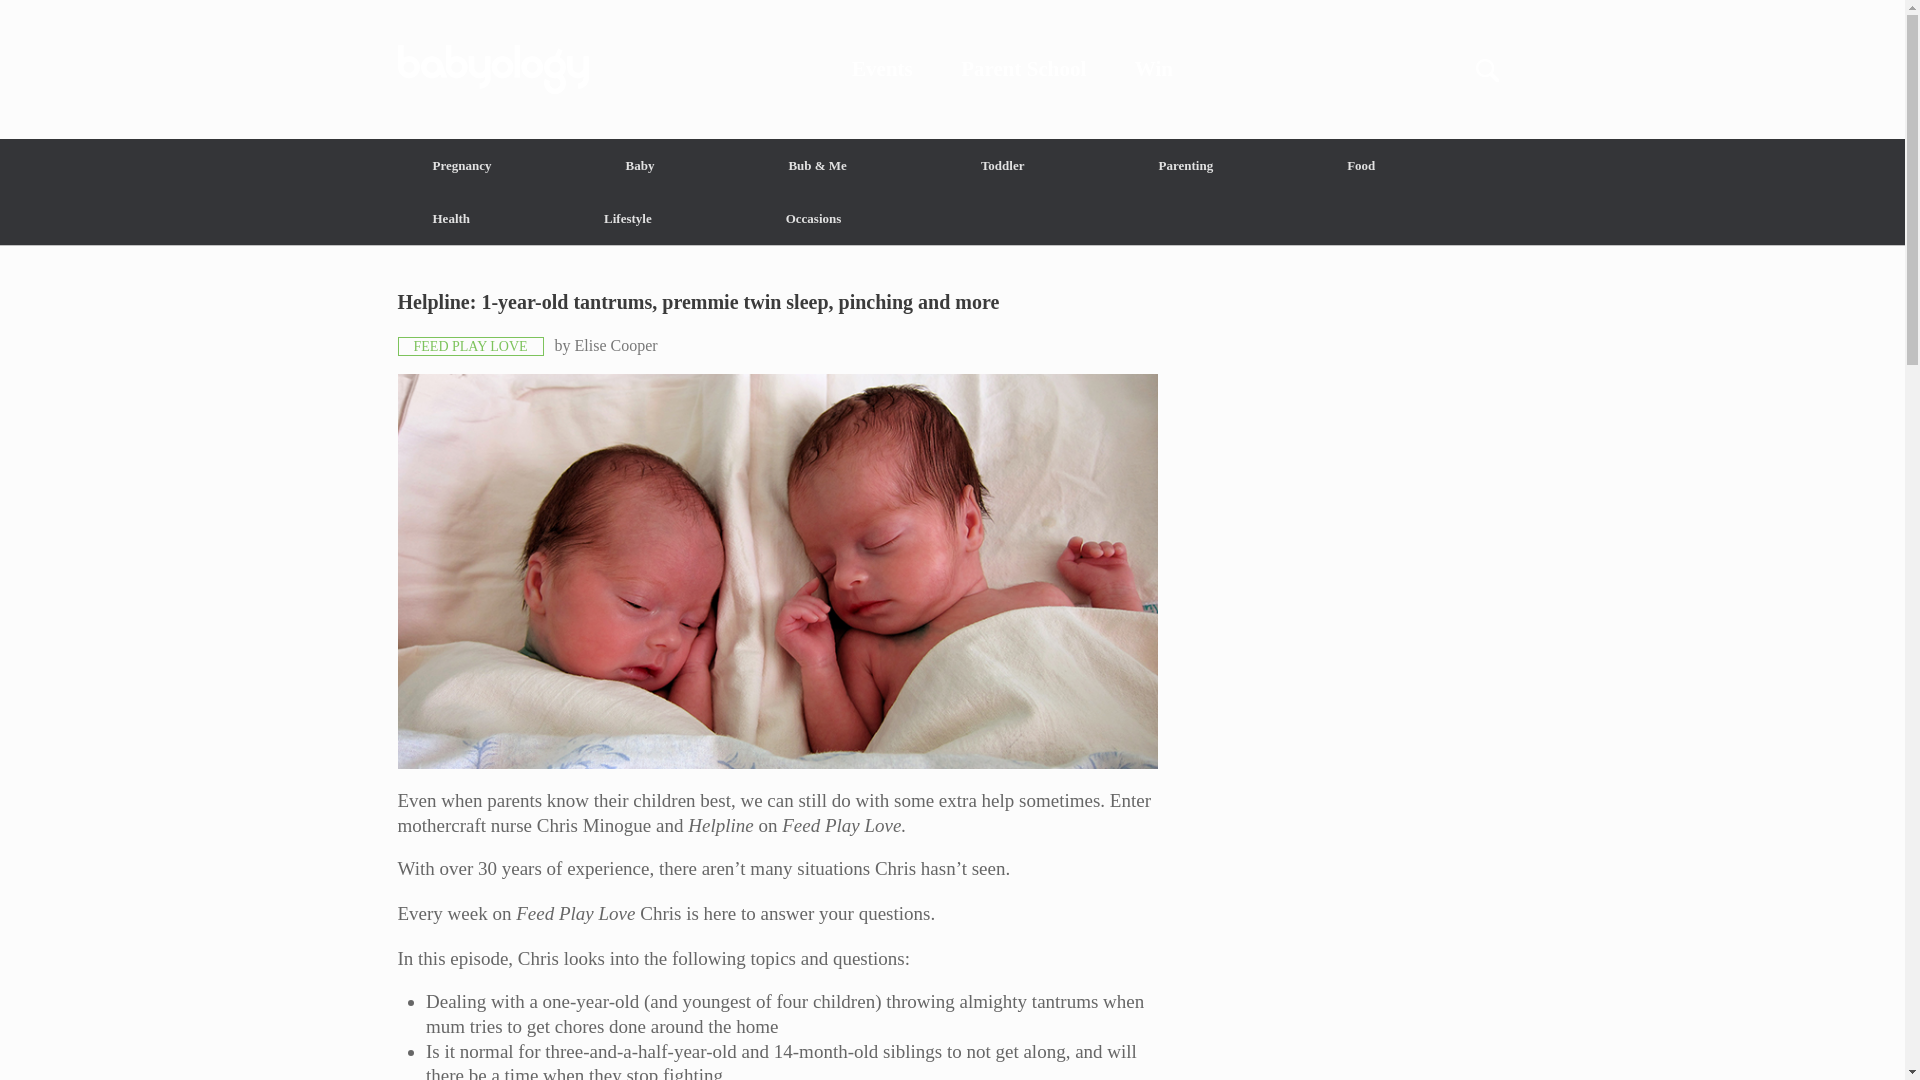 This screenshot has width=1920, height=1080. What do you see at coordinates (1360, 166) in the screenshot?
I see `Food` at bounding box center [1360, 166].